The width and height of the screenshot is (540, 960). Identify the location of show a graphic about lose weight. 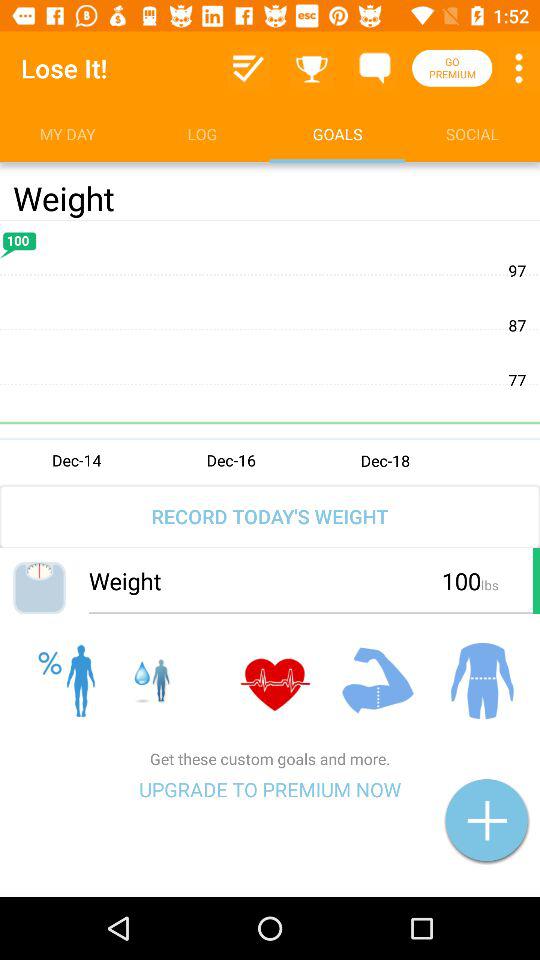
(270, 351).